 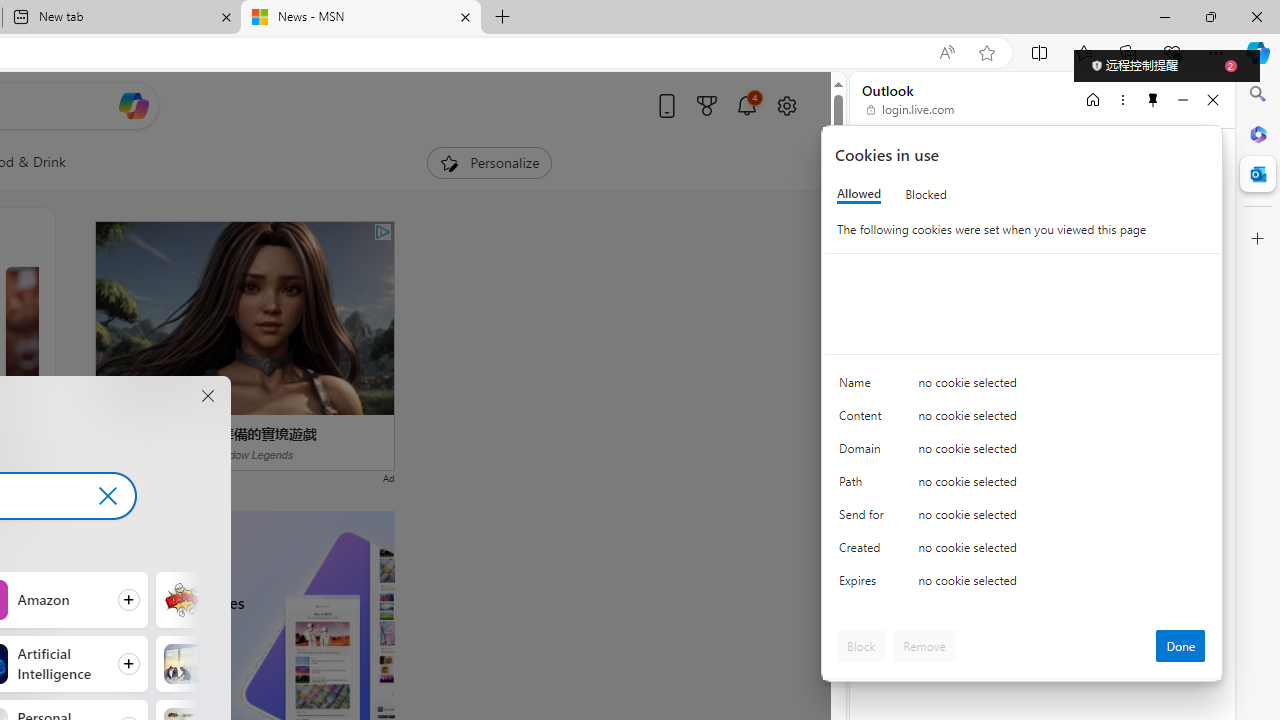 What do you see at coordinates (1153, 99) in the screenshot?
I see `Unpin side pane` at bounding box center [1153, 99].